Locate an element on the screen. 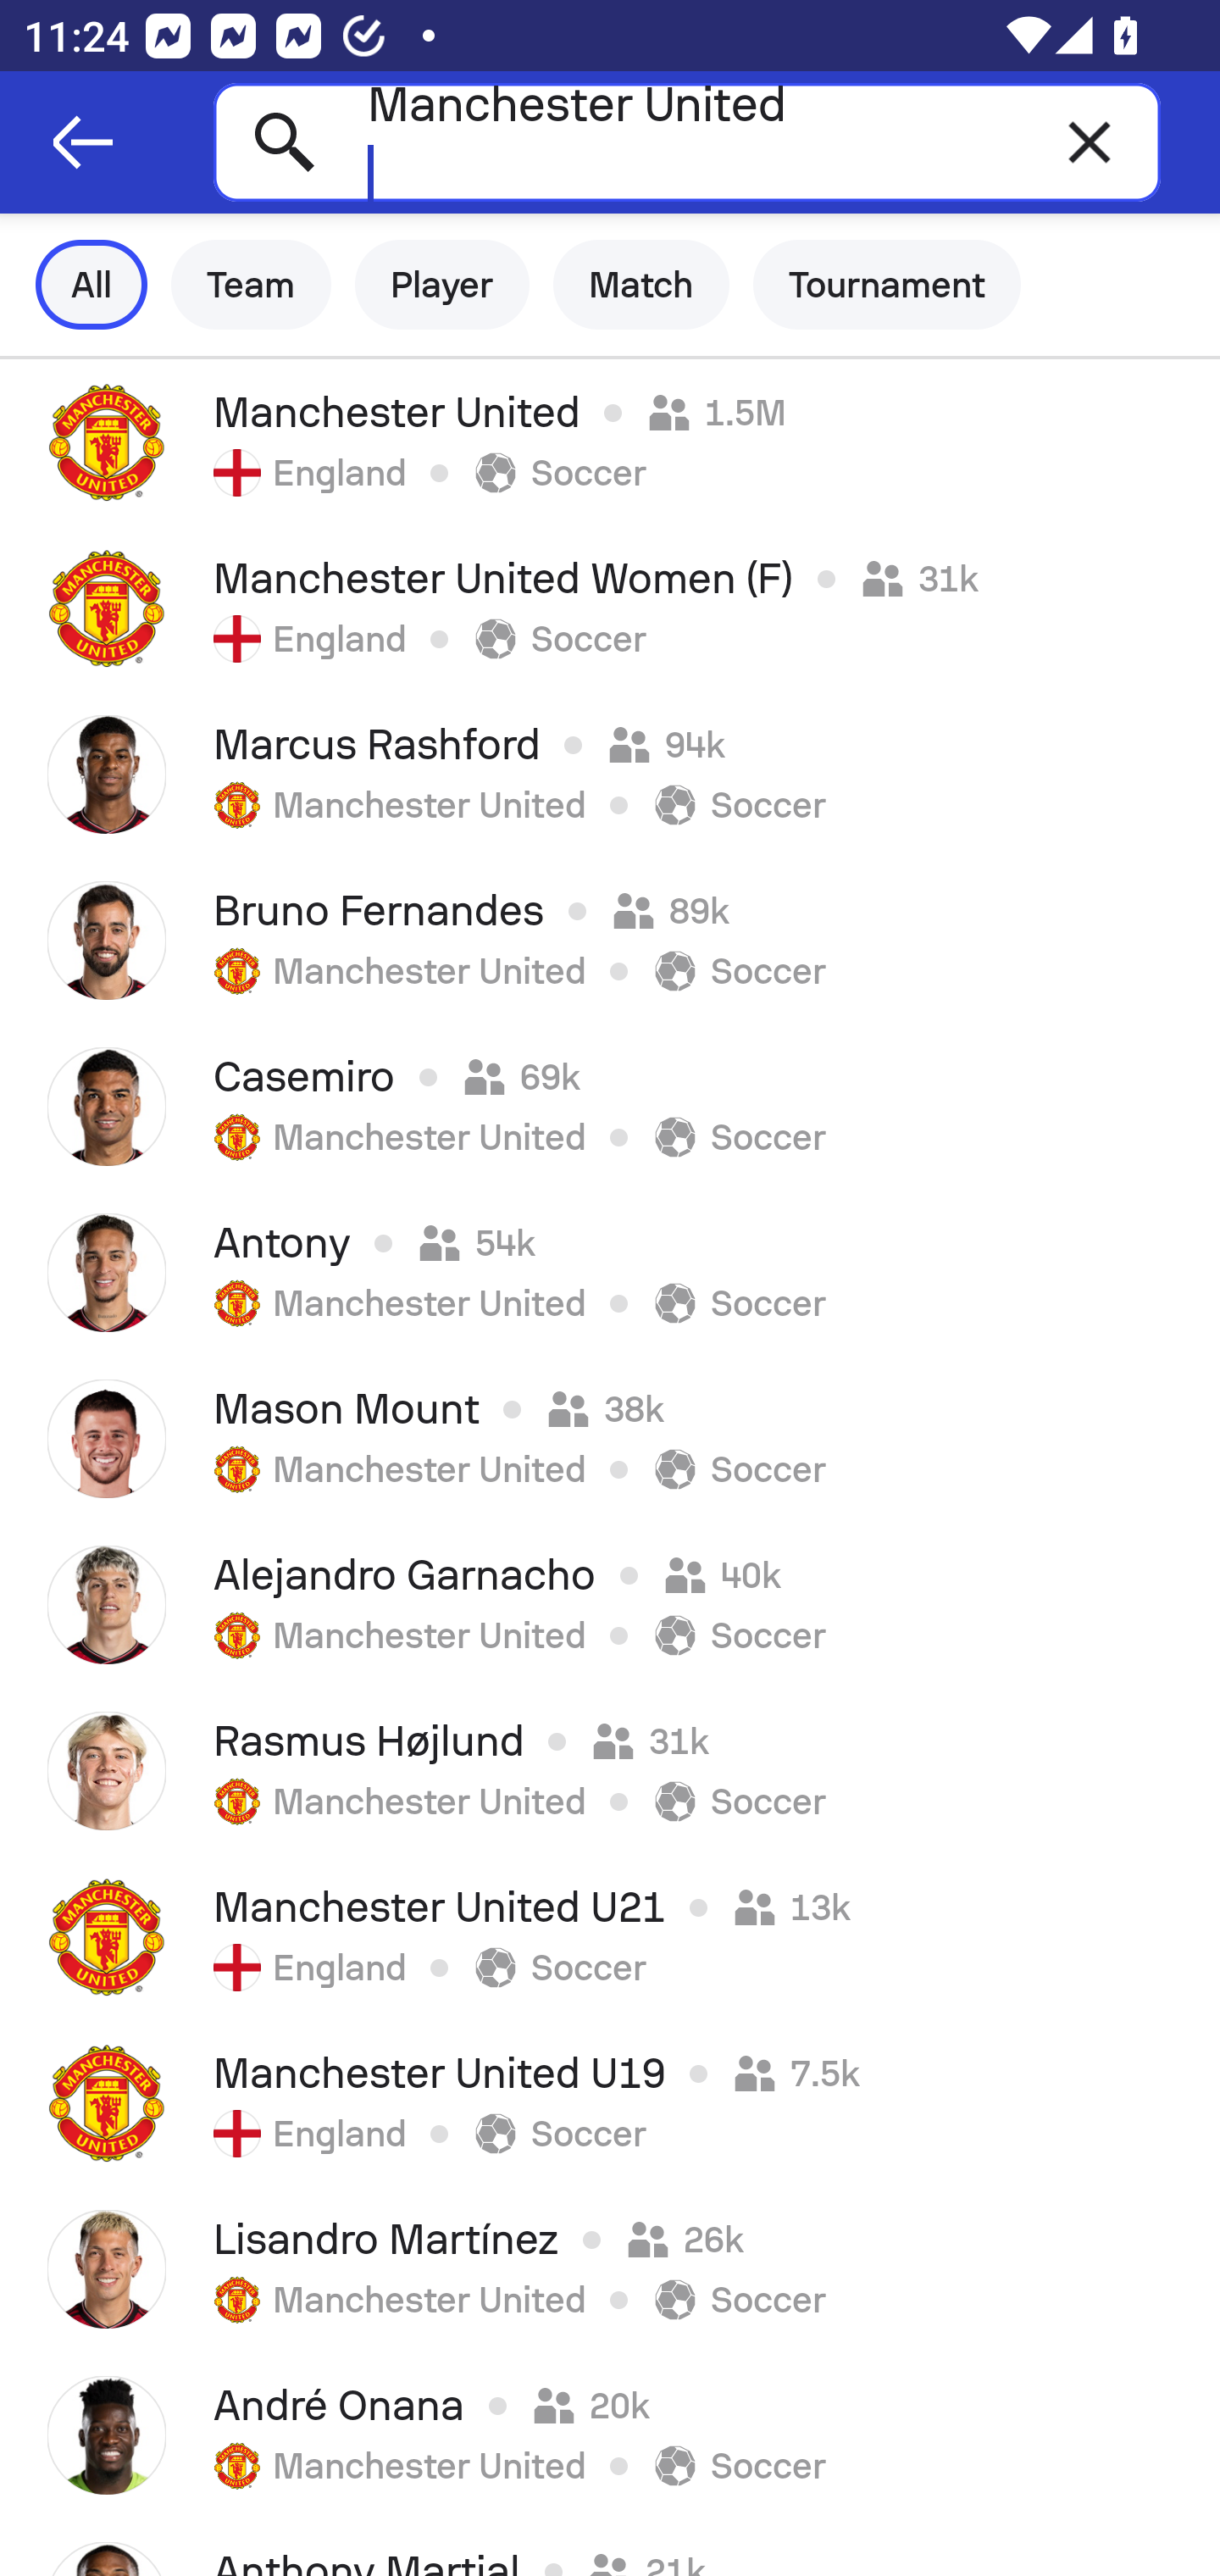  Rasmus Højlund 31k Manchester United Soccer is located at coordinates (610, 1771).